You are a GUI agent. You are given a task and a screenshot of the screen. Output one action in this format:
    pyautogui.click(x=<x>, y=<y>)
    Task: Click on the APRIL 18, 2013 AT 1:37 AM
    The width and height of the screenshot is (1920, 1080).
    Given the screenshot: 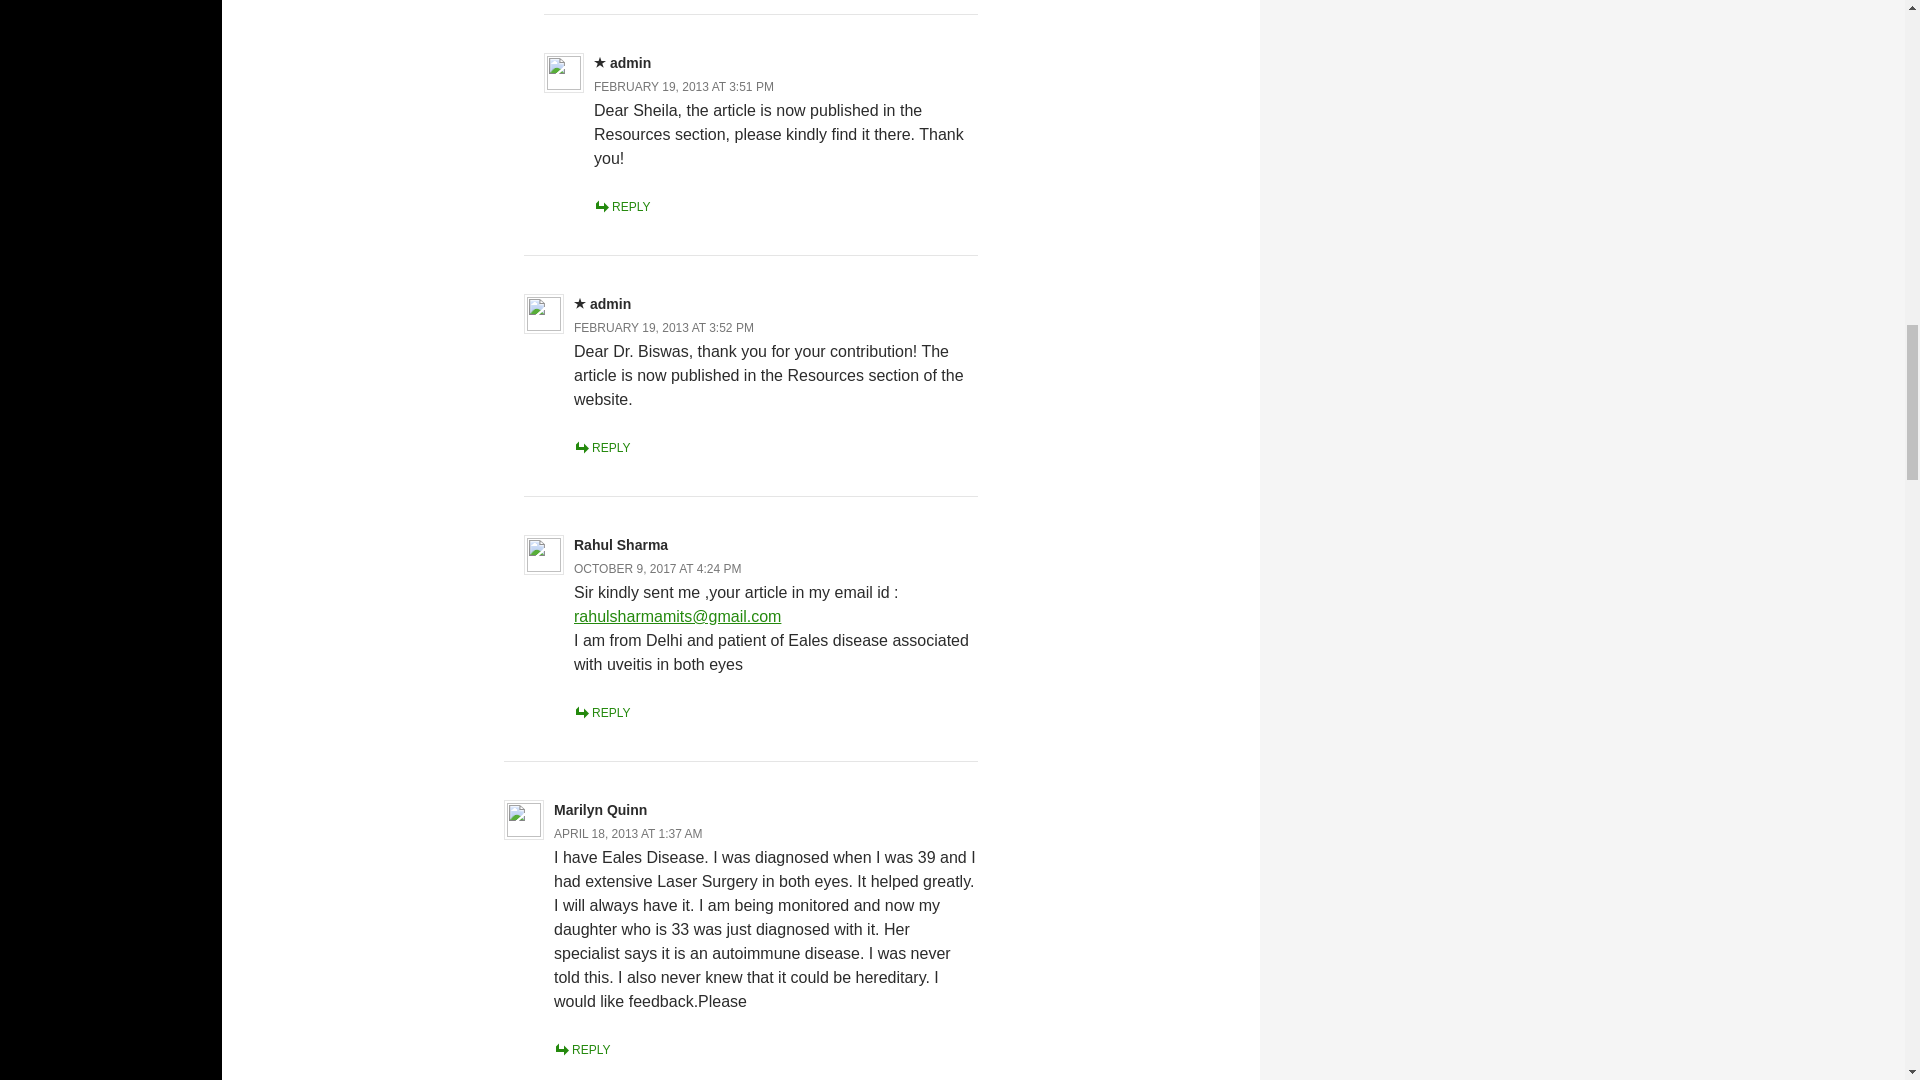 What is the action you would take?
    pyautogui.click(x=628, y=834)
    